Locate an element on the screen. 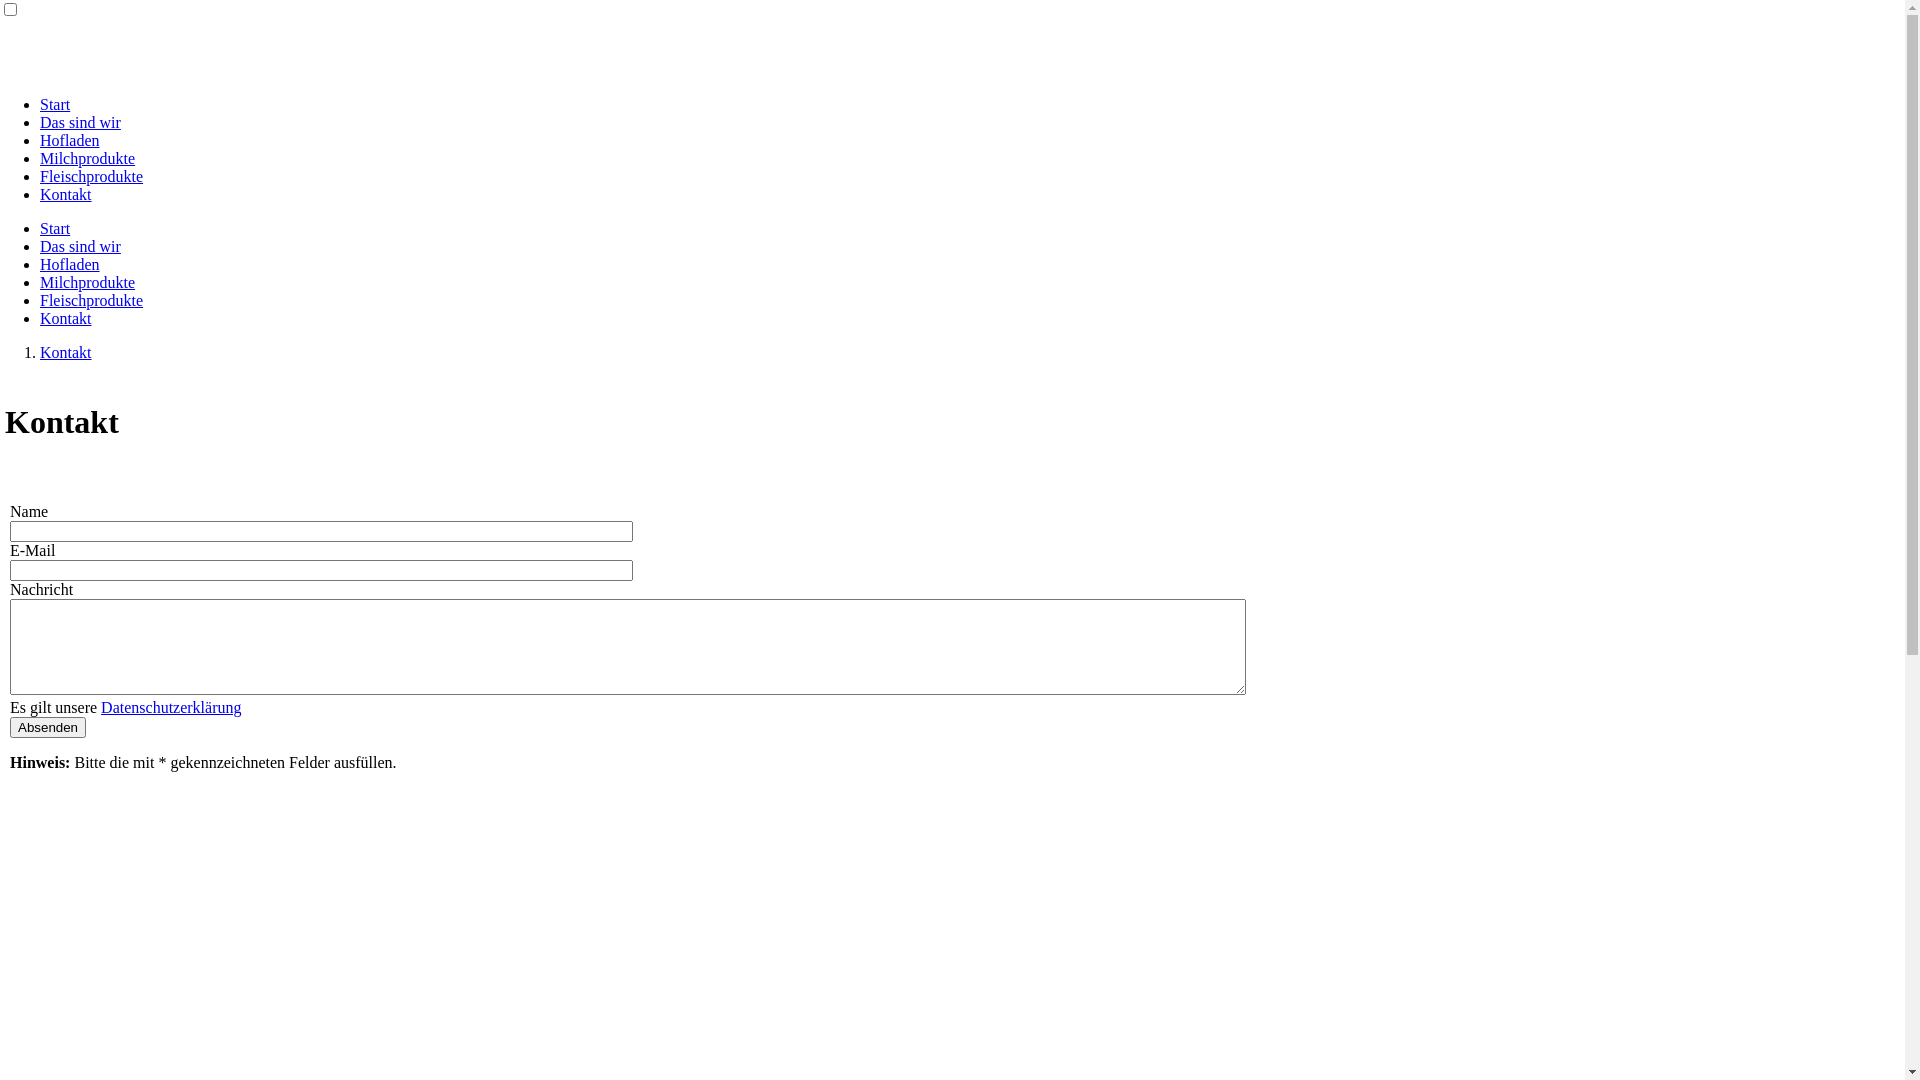  Hofladen is located at coordinates (70, 140).